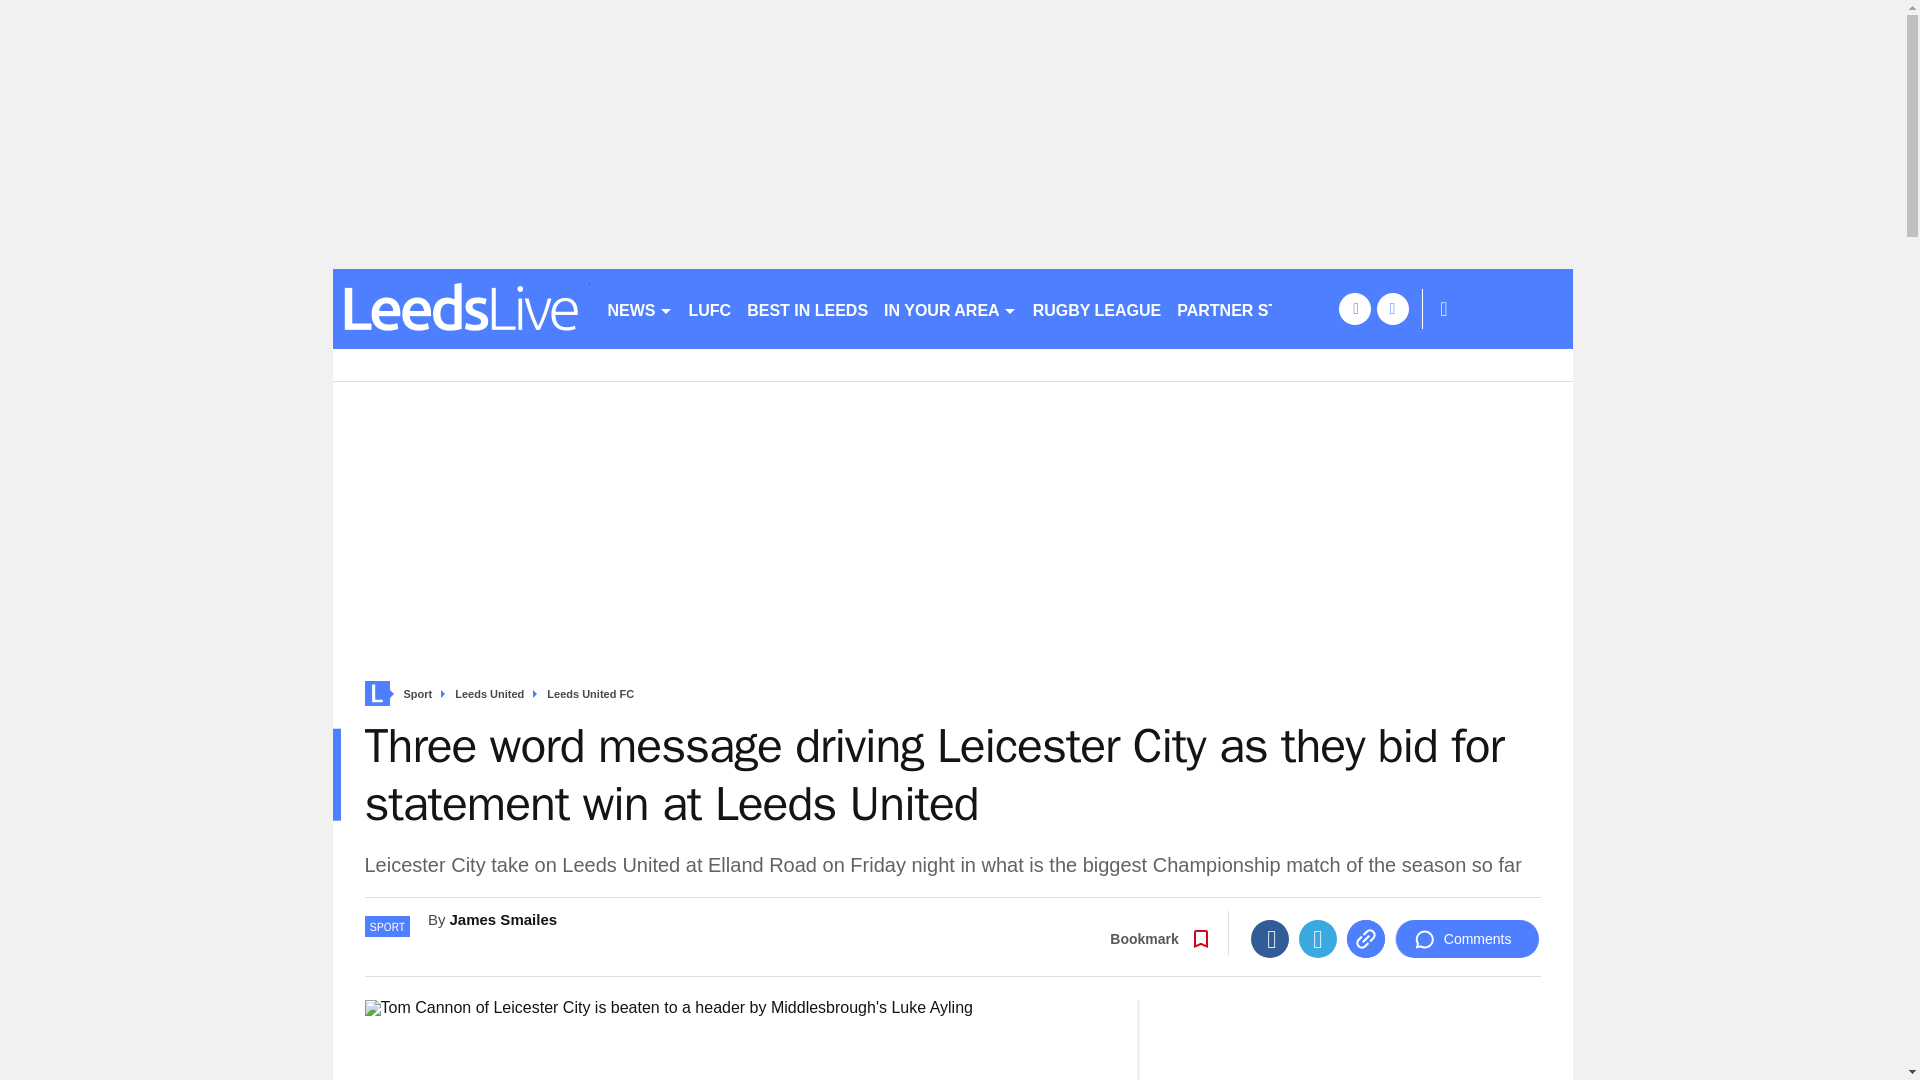 This screenshot has width=1920, height=1080. I want to click on BEST IN LEEDS, so click(807, 308).